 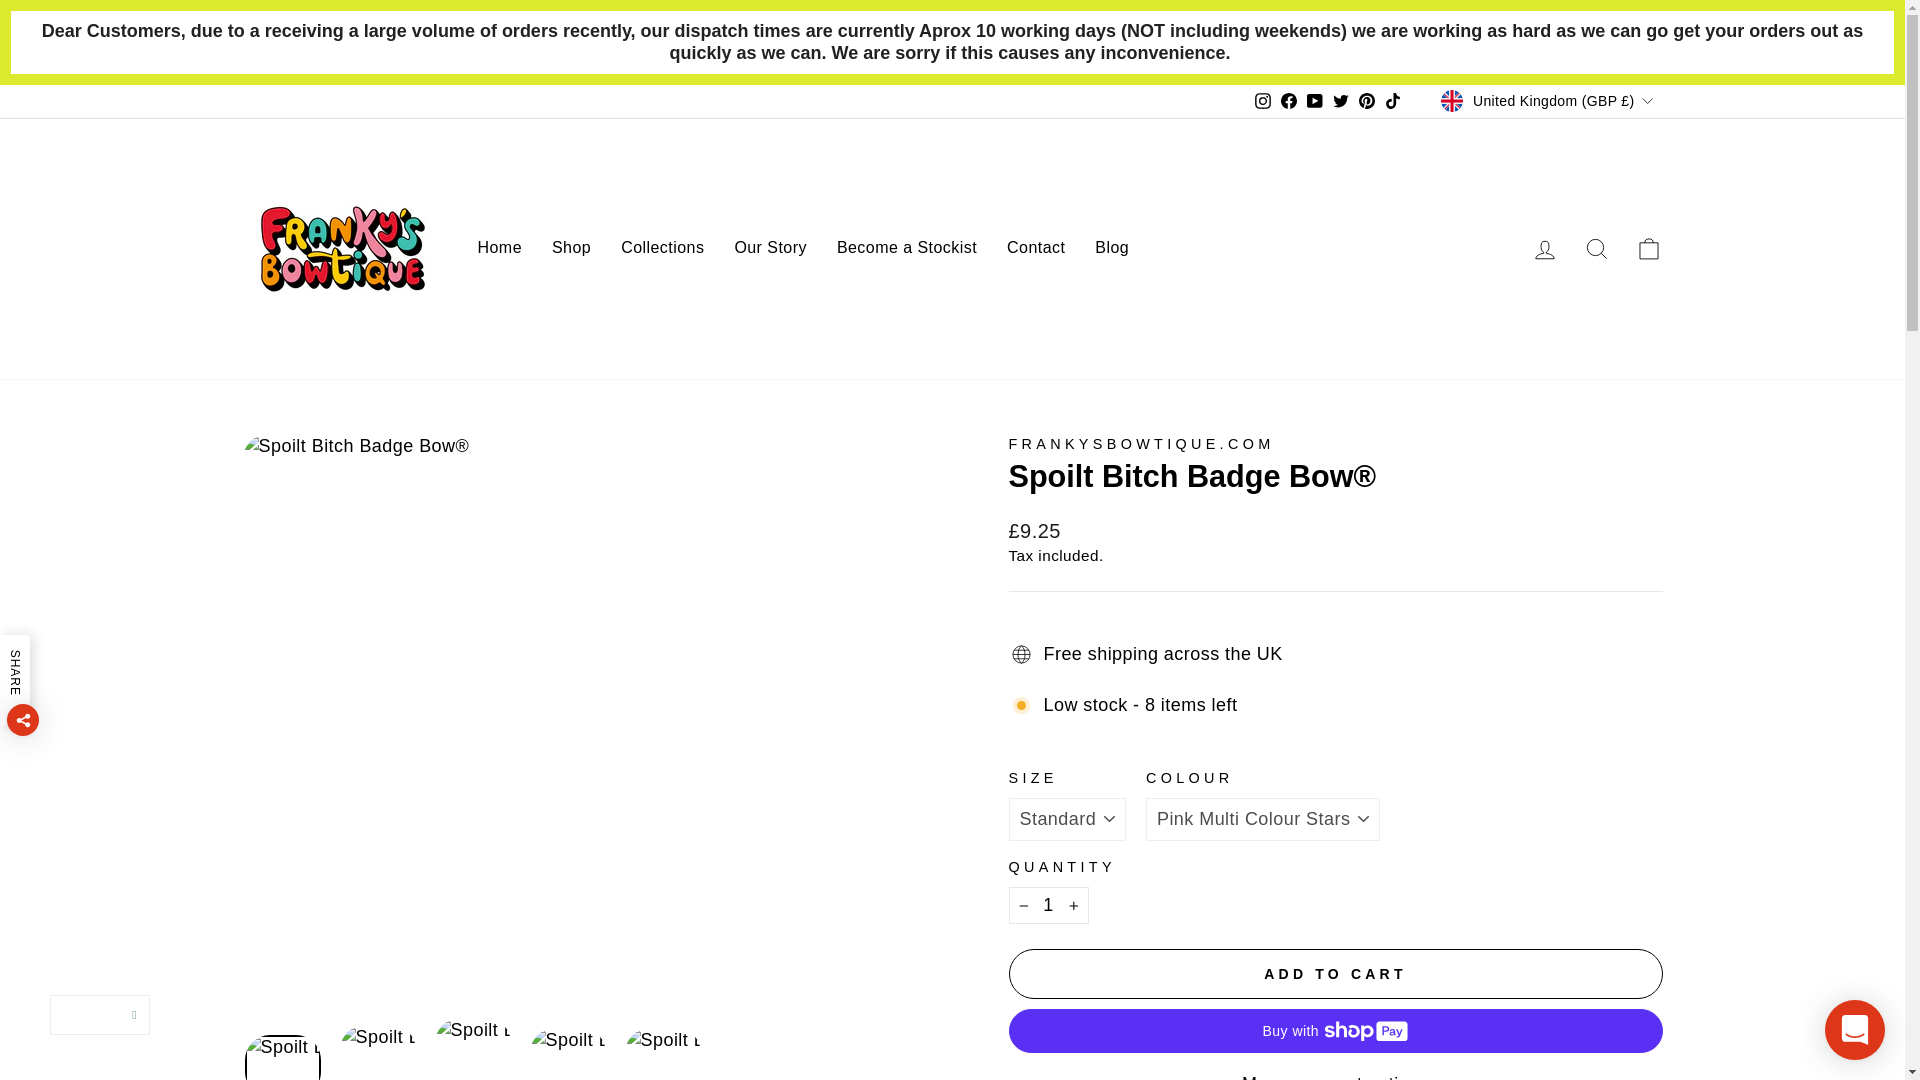 What do you see at coordinates (1048, 905) in the screenshot?
I see `1` at bounding box center [1048, 905].